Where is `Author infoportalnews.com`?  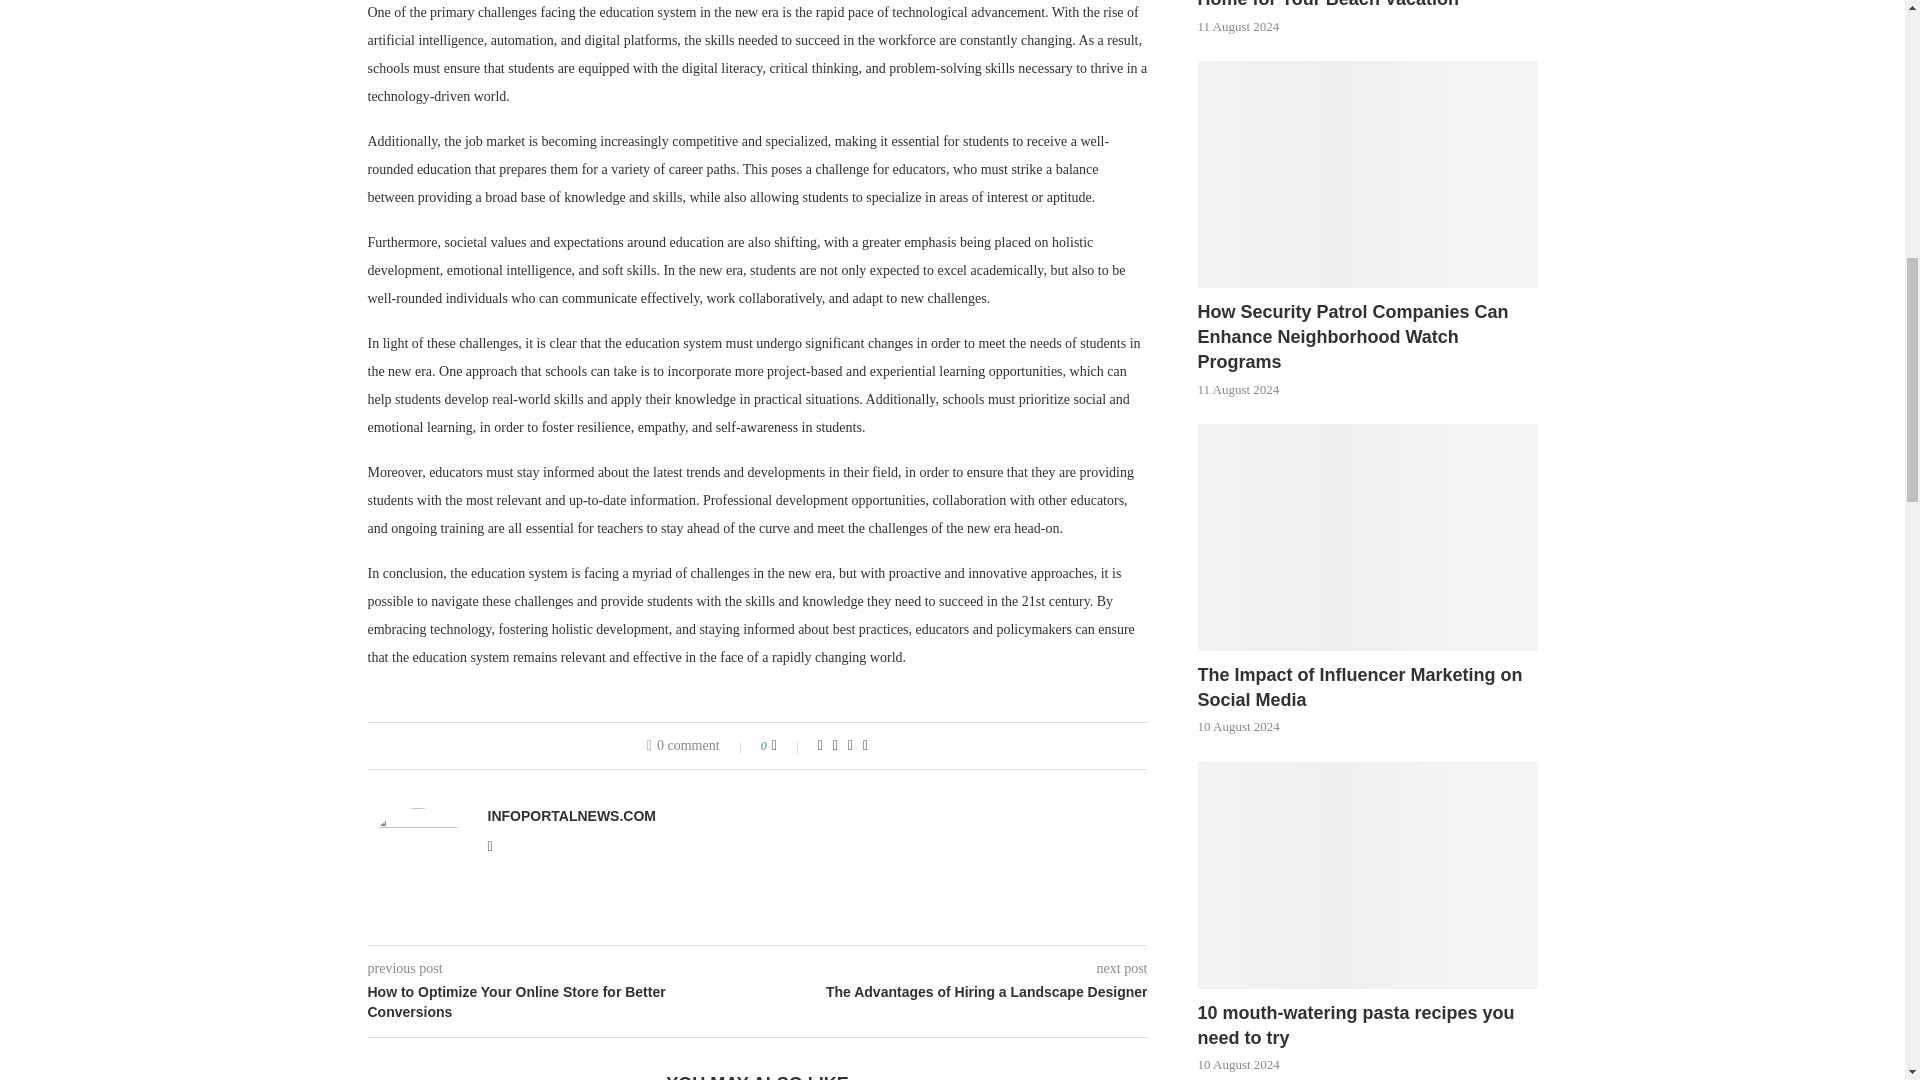 Author infoportalnews.com is located at coordinates (572, 816).